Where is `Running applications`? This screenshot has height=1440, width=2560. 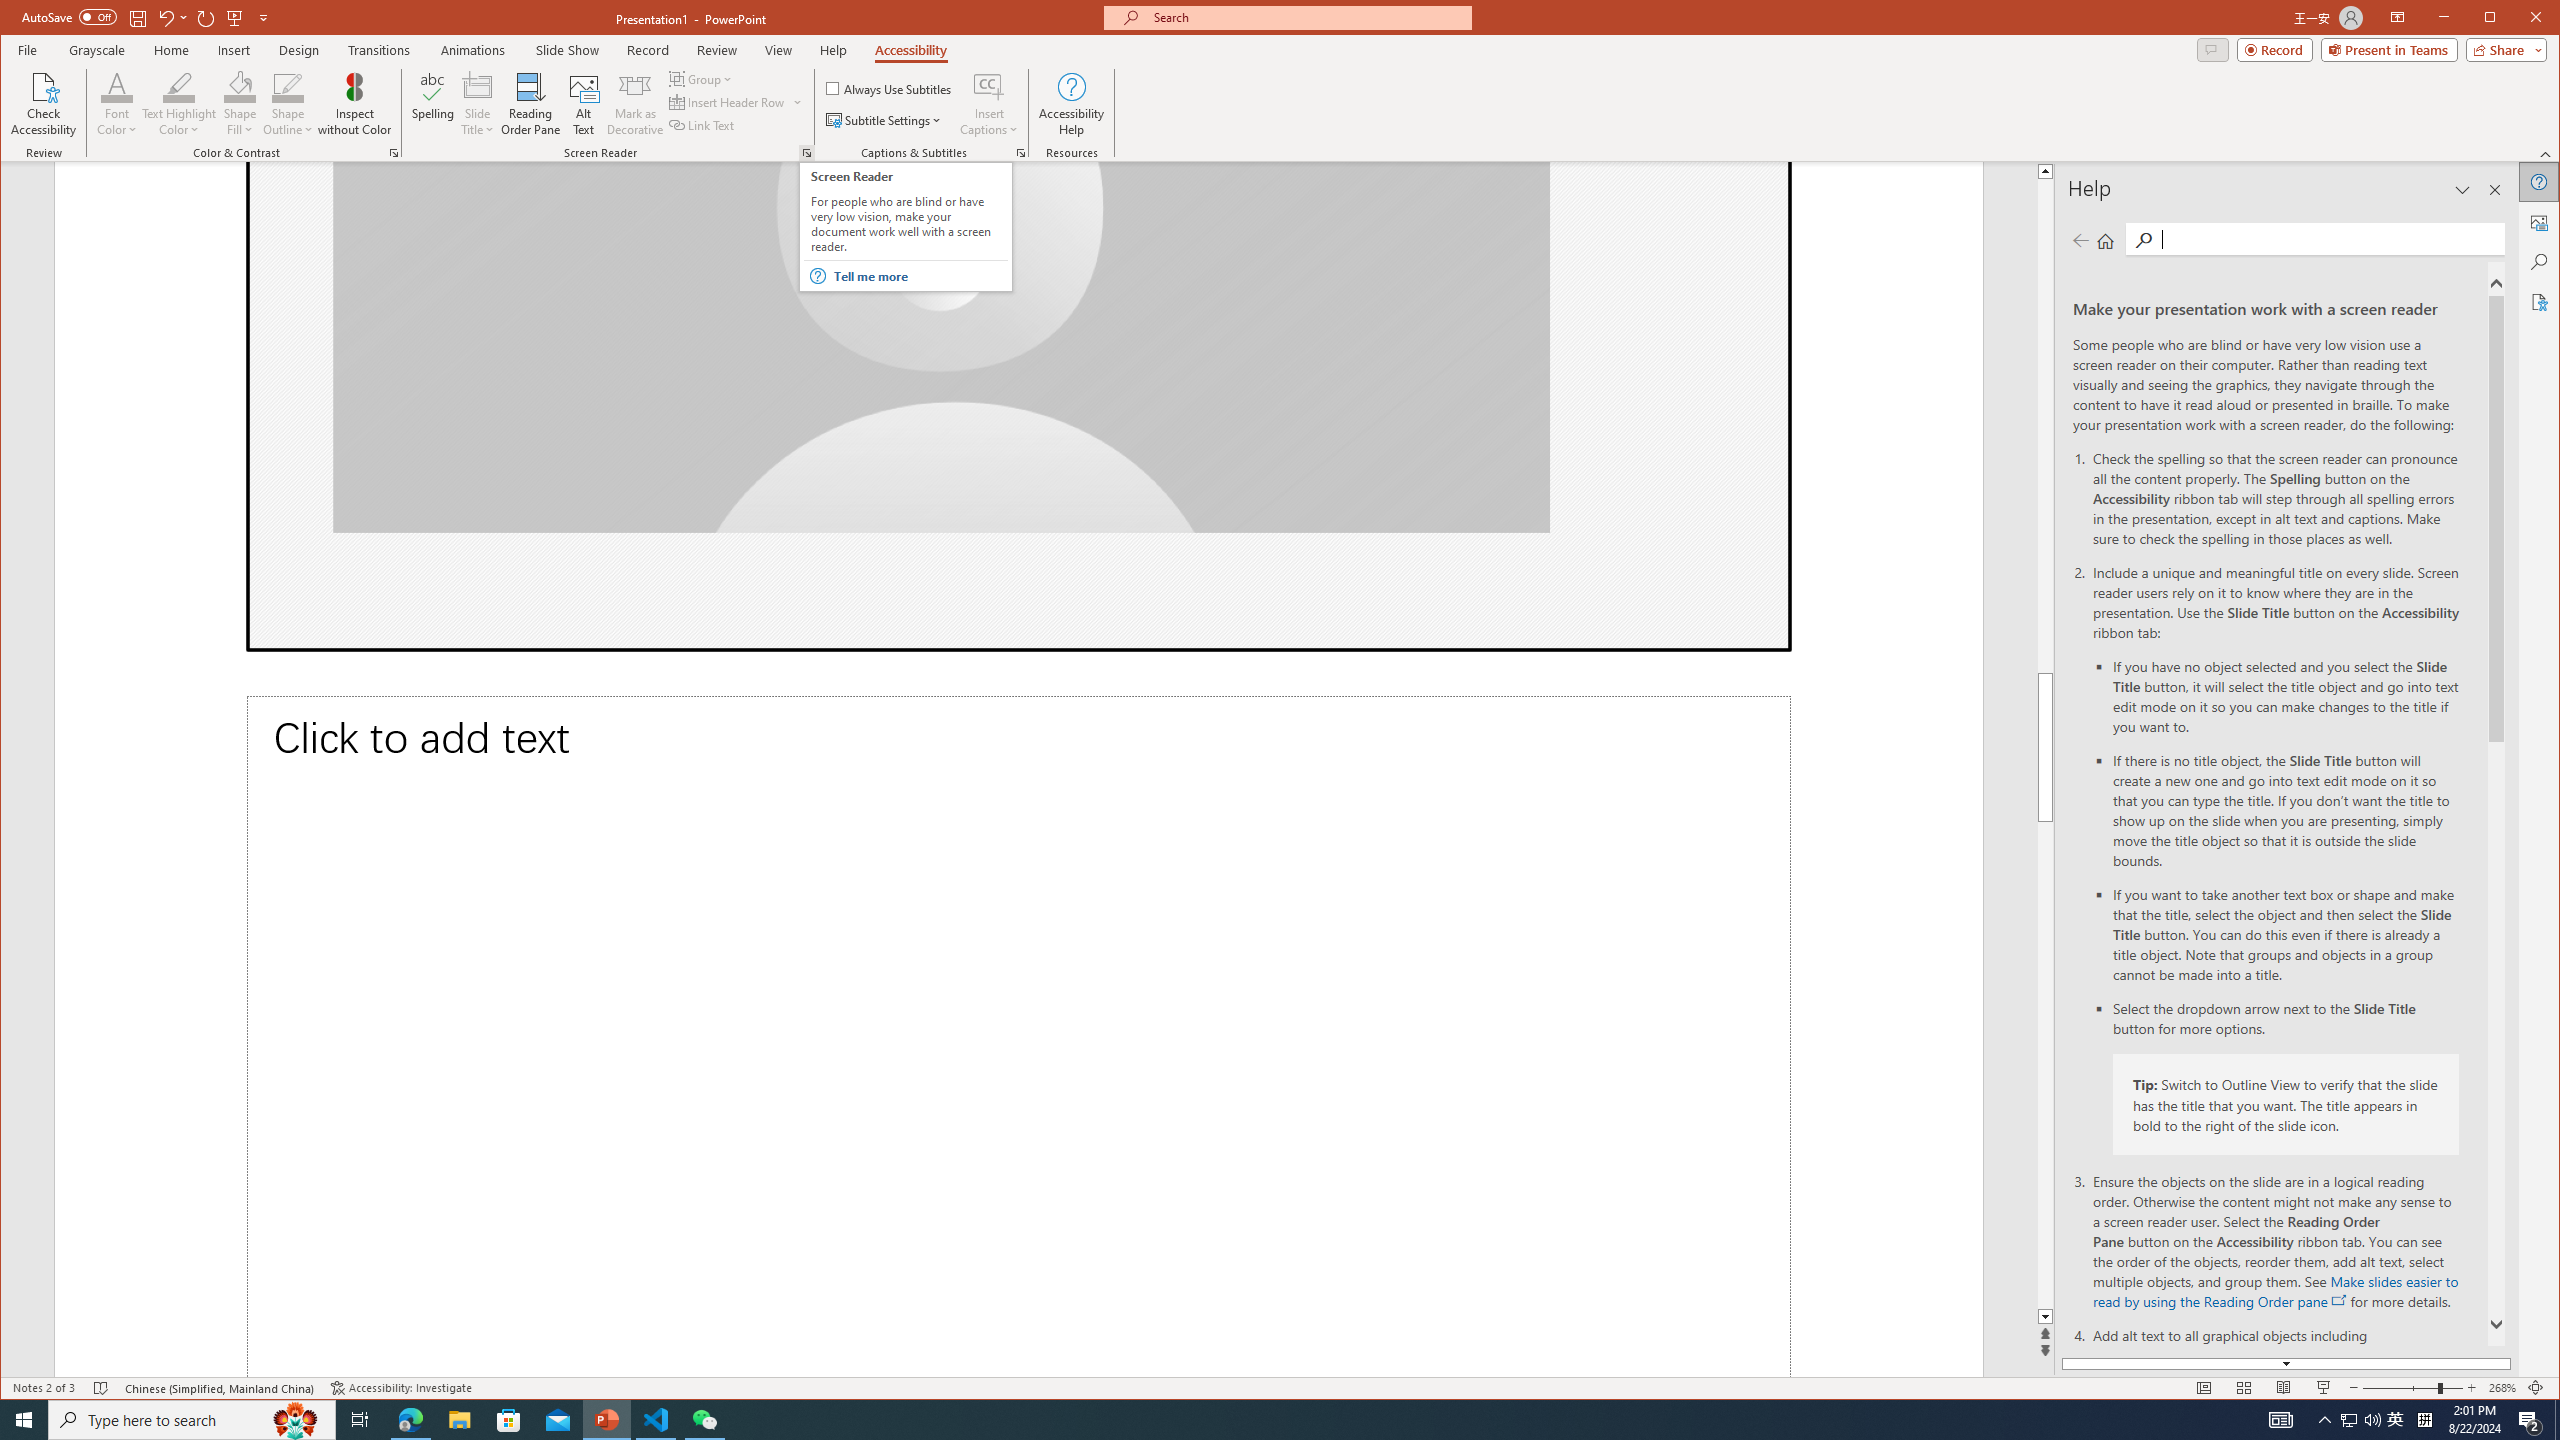 Running applications is located at coordinates (1244, 1420).